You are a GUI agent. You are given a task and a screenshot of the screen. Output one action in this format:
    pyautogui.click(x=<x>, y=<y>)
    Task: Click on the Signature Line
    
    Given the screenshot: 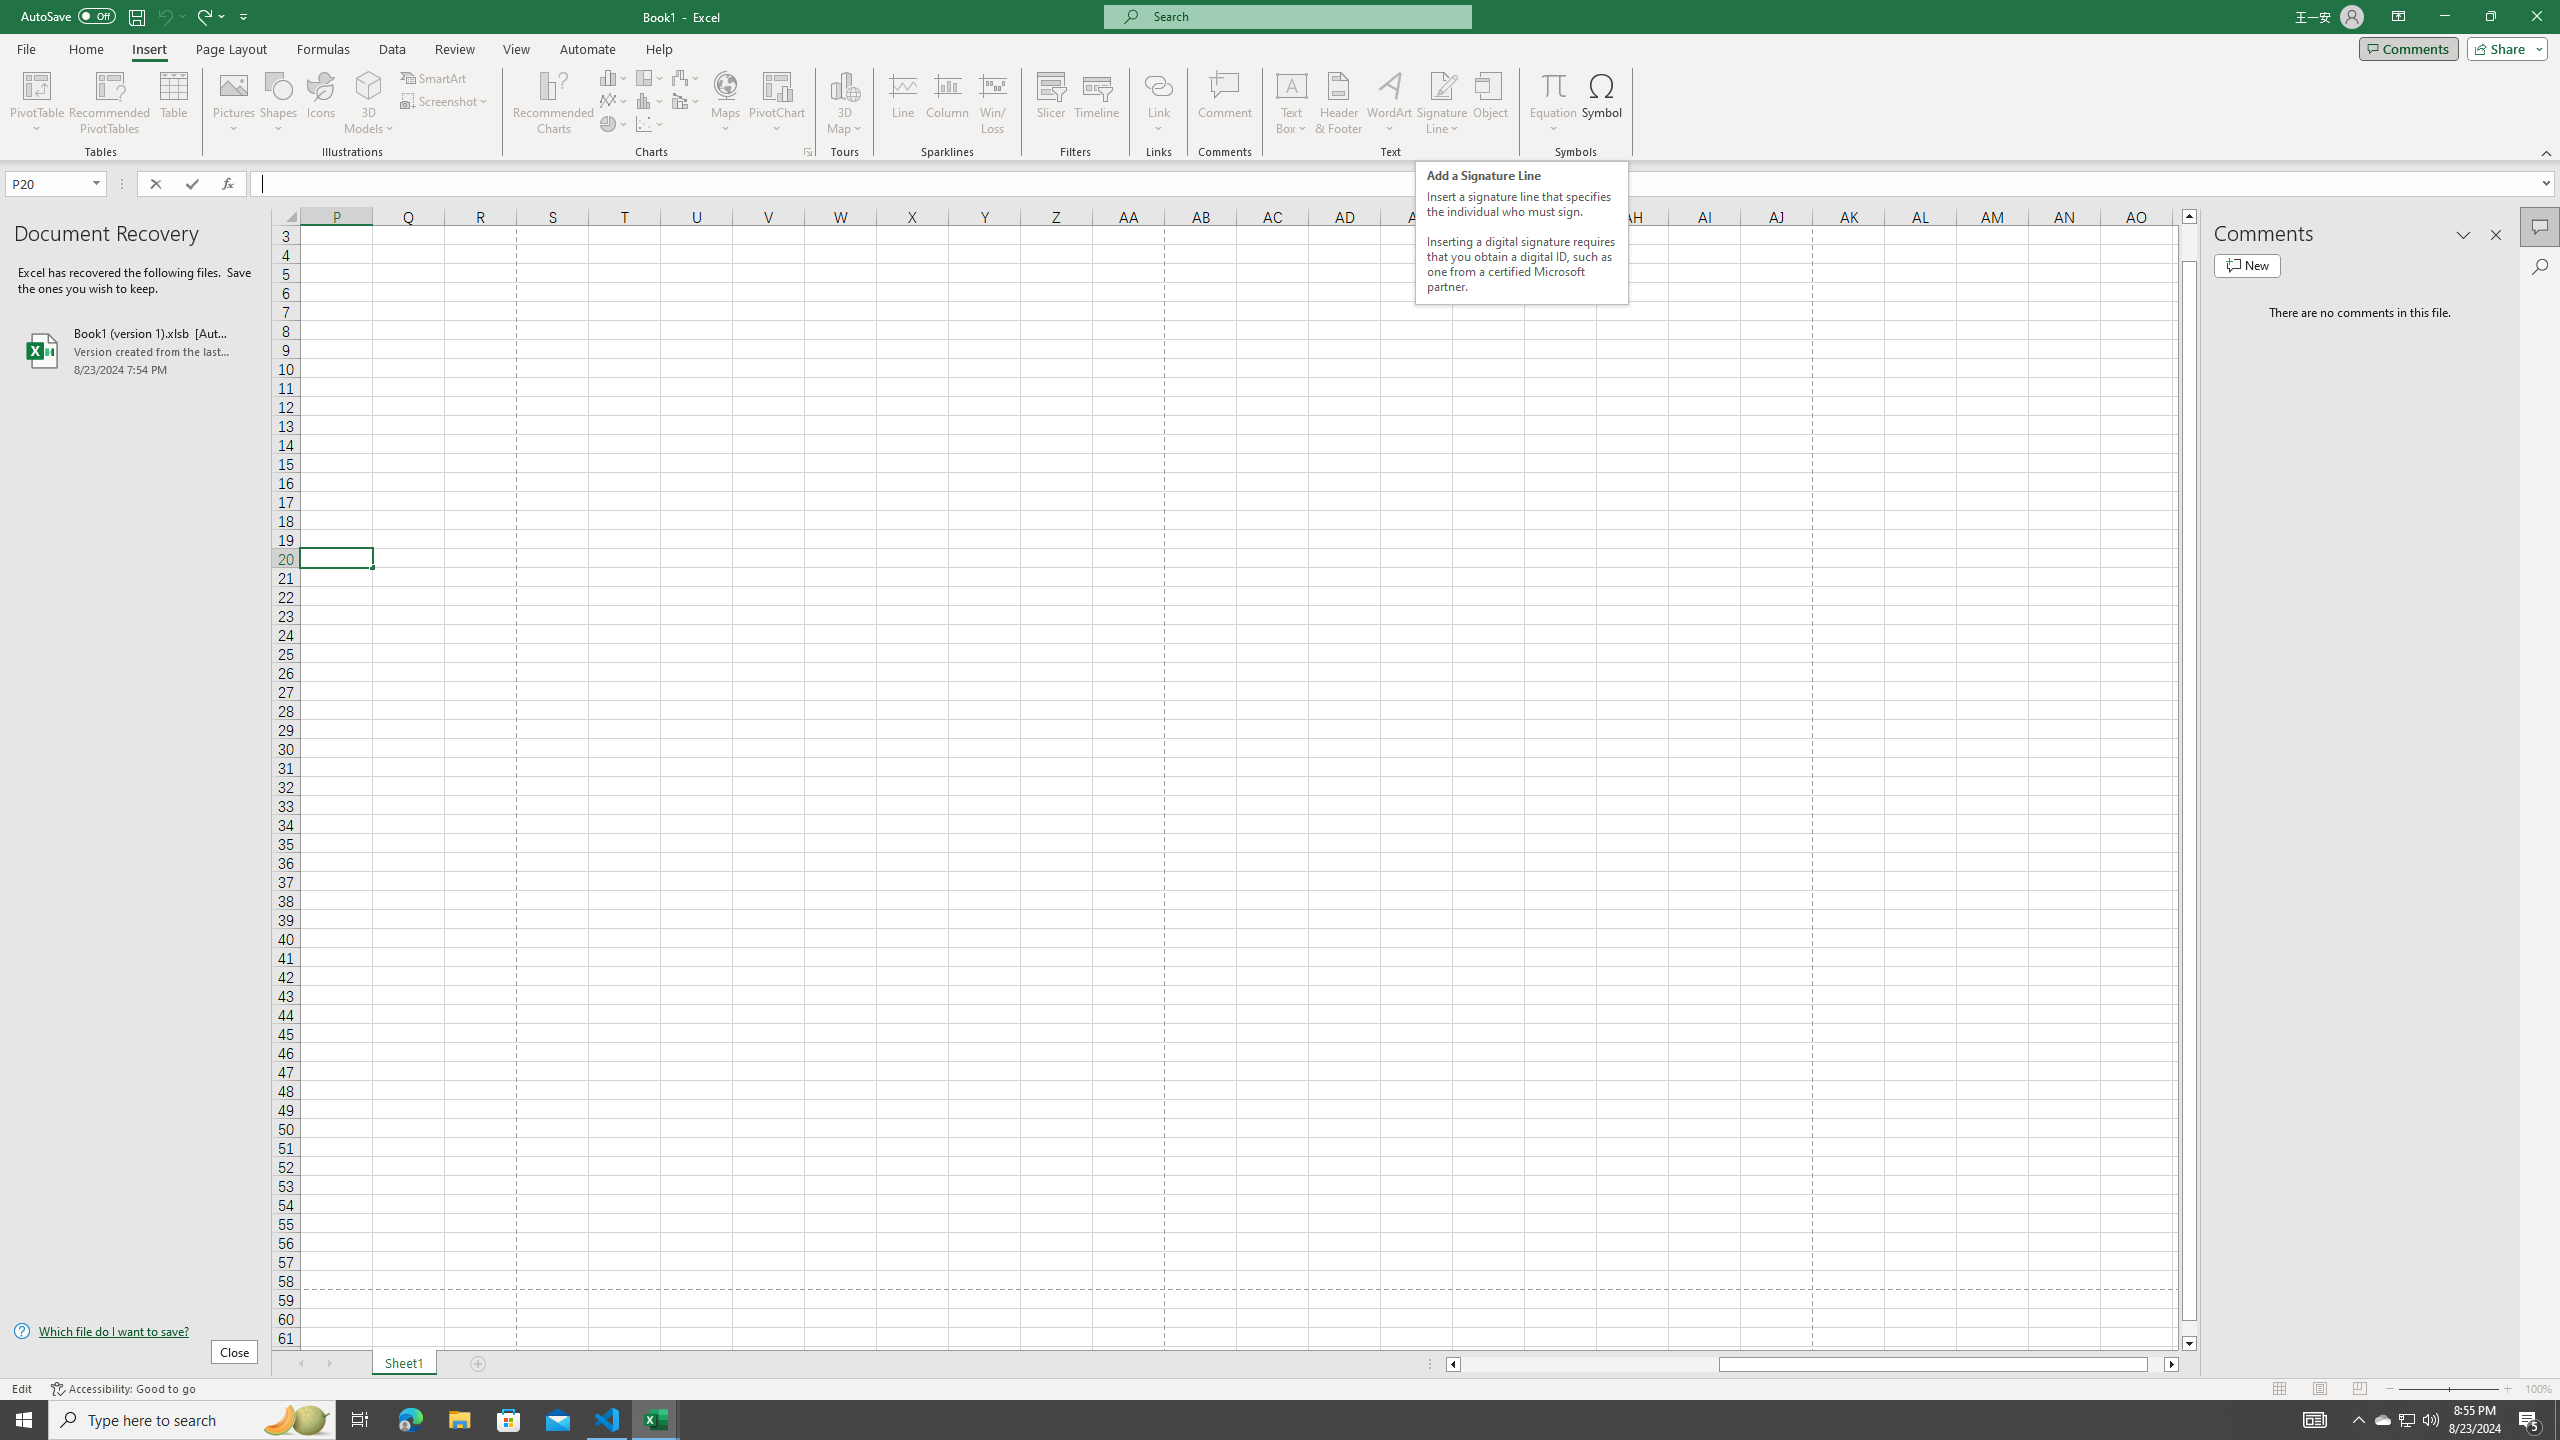 What is the action you would take?
    pyautogui.click(x=1442, y=103)
    